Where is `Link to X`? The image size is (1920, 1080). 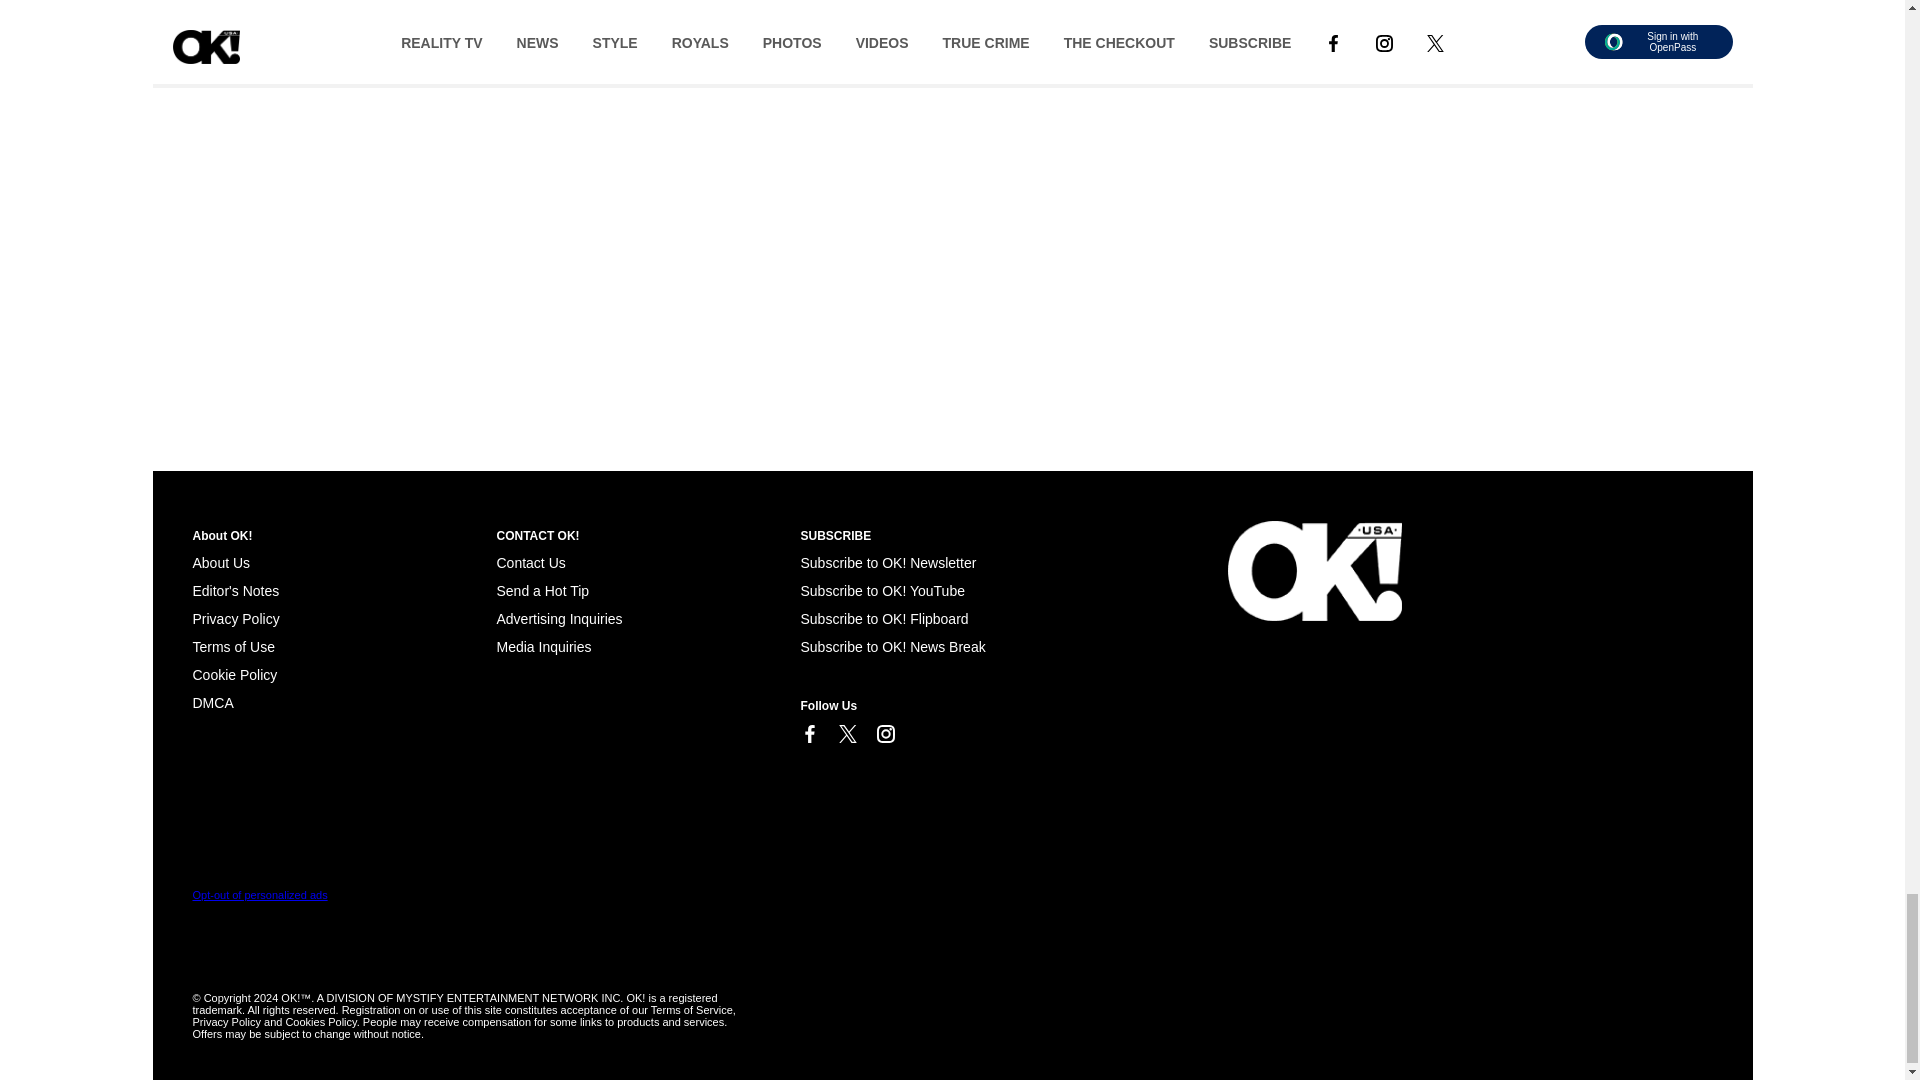 Link to X is located at coordinates (846, 734).